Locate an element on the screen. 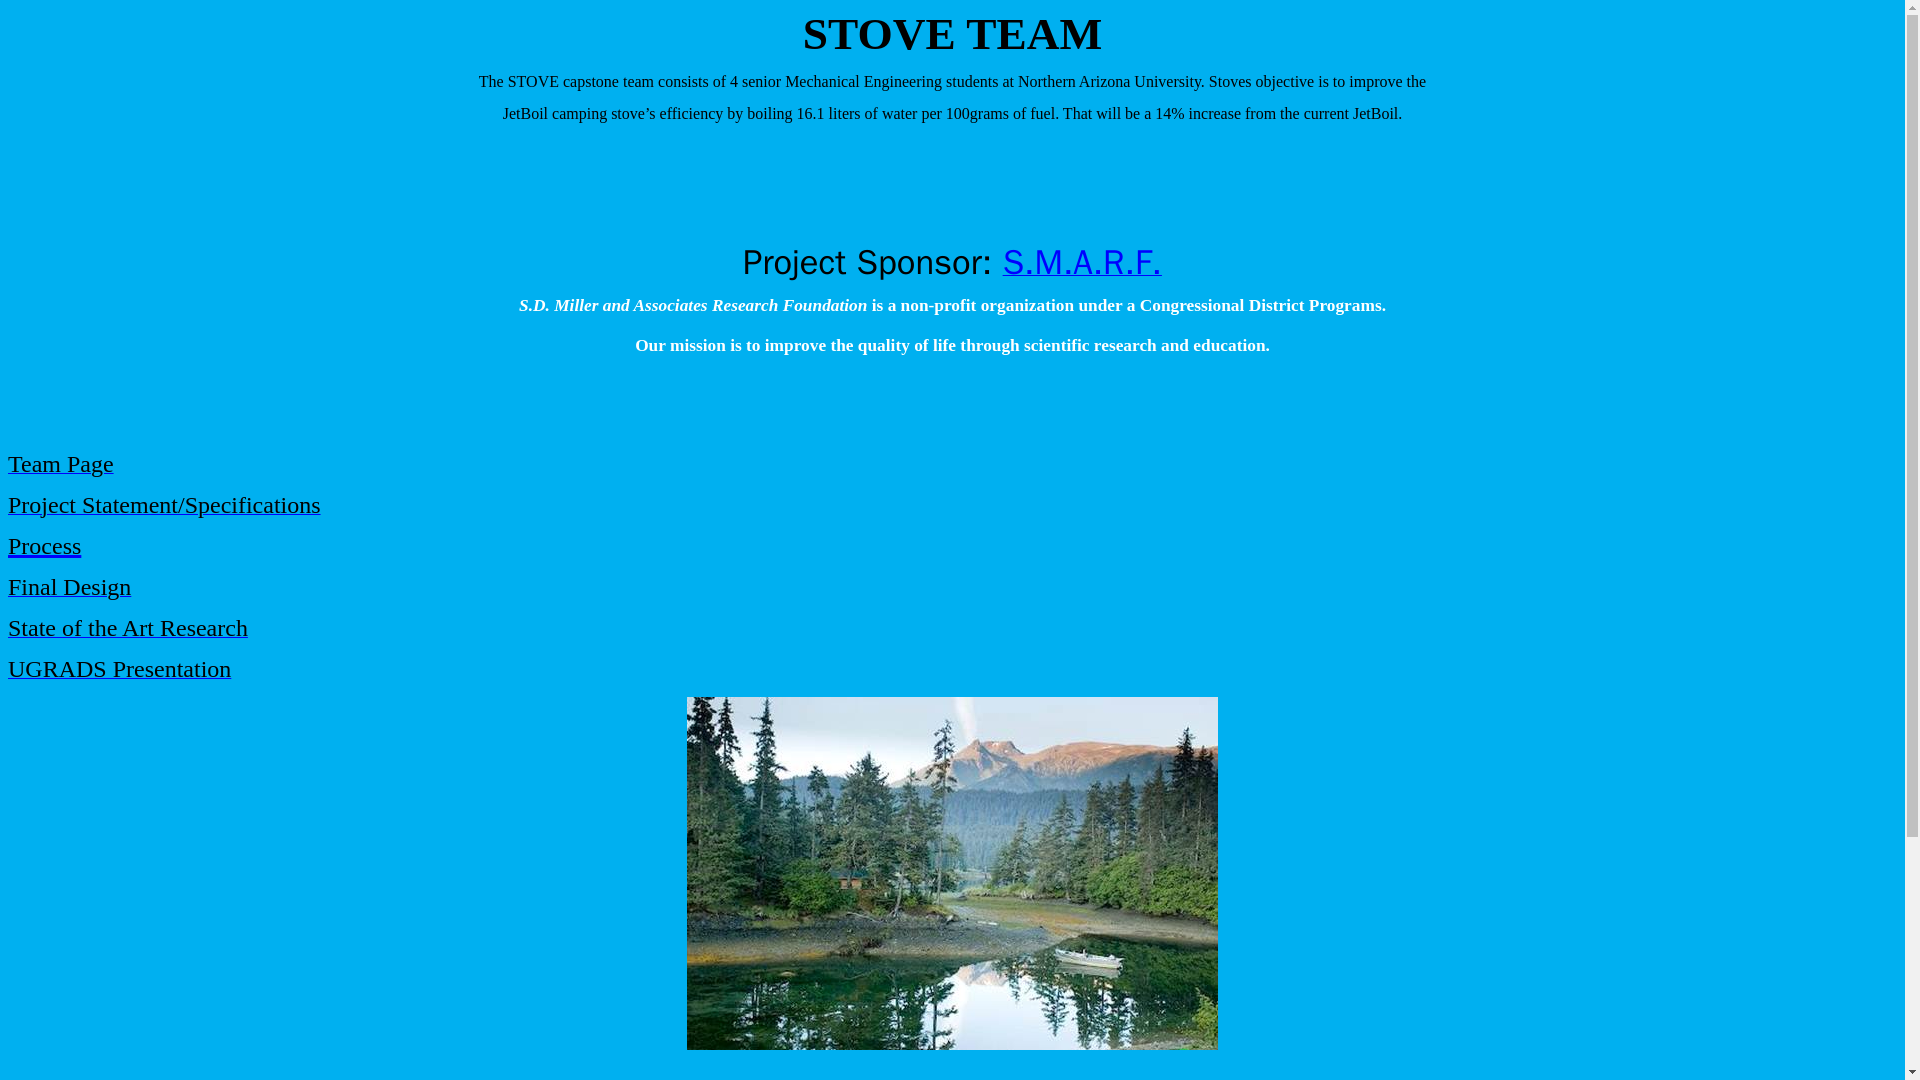 Image resolution: width=1920 pixels, height=1080 pixels. State of the Art Research is located at coordinates (127, 631).